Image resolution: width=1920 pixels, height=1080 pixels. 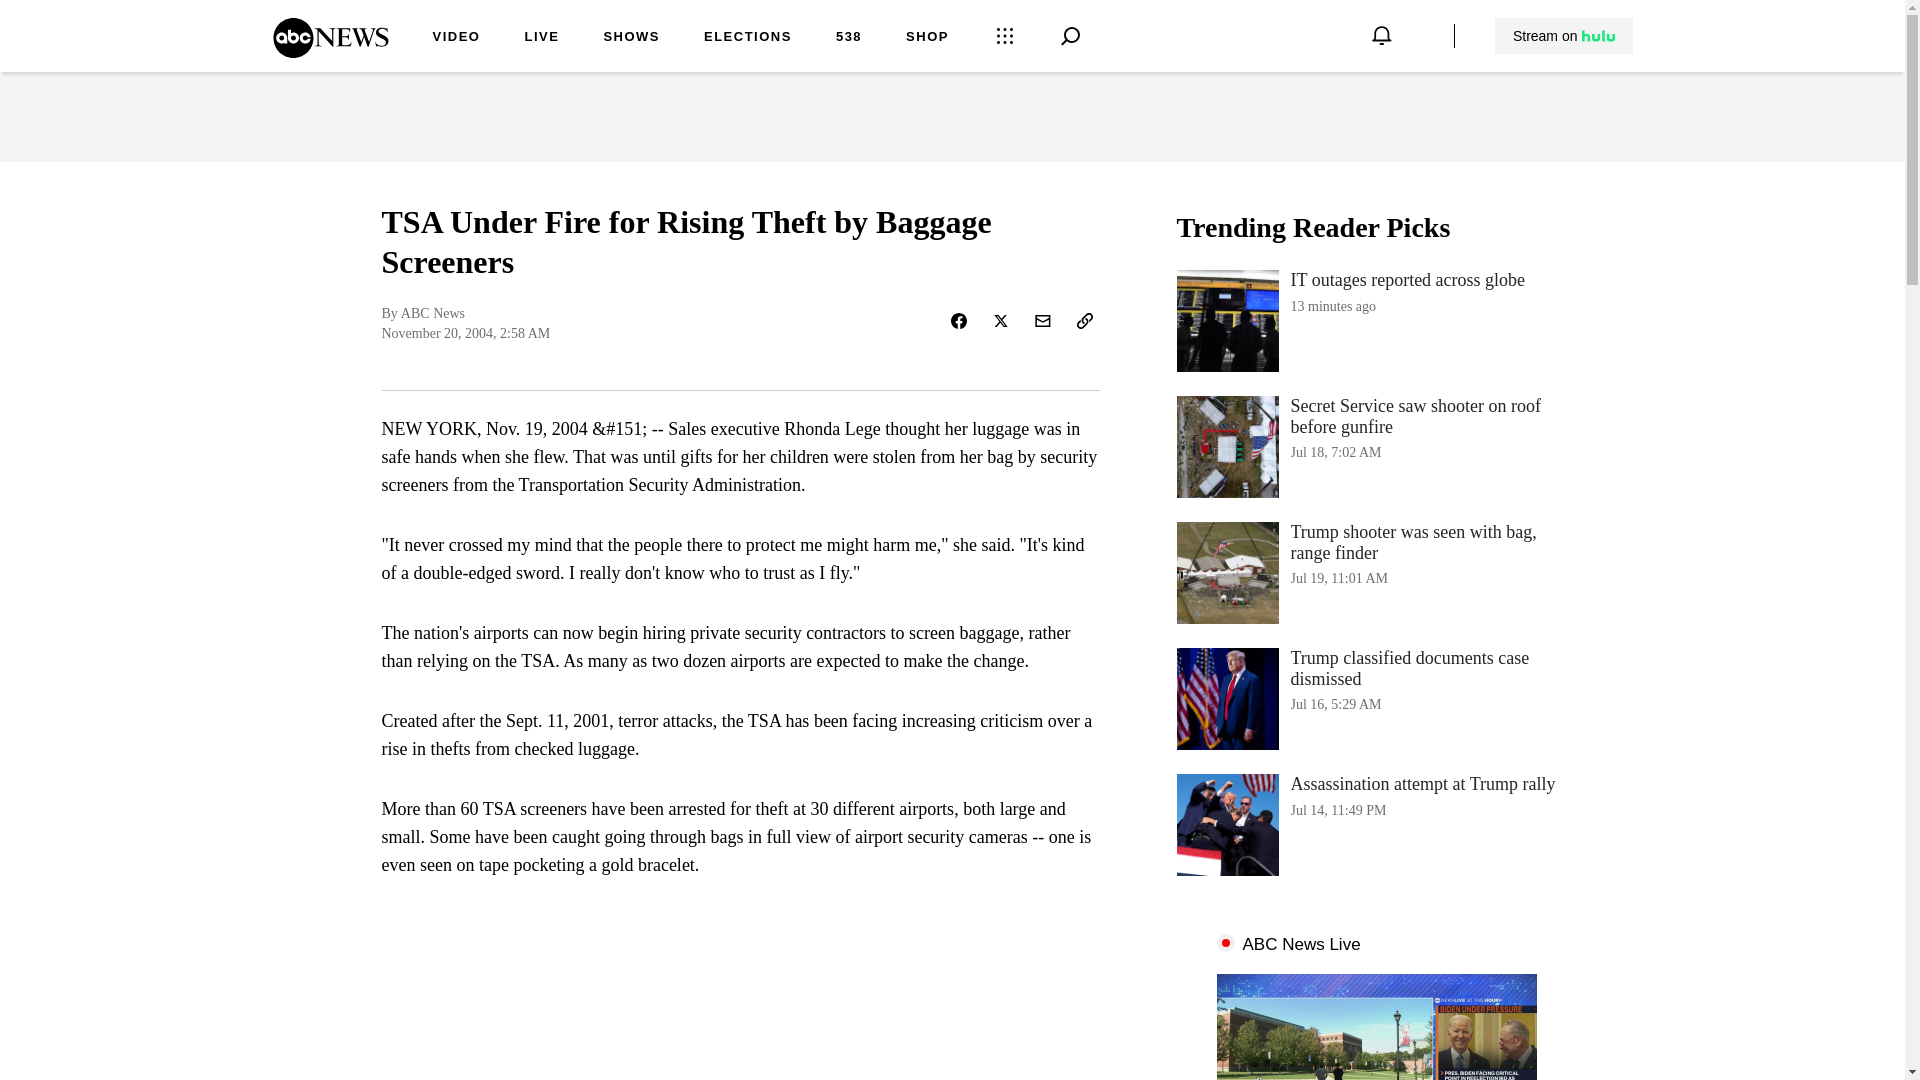 I want to click on SHOP, so click(x=927, y=38).